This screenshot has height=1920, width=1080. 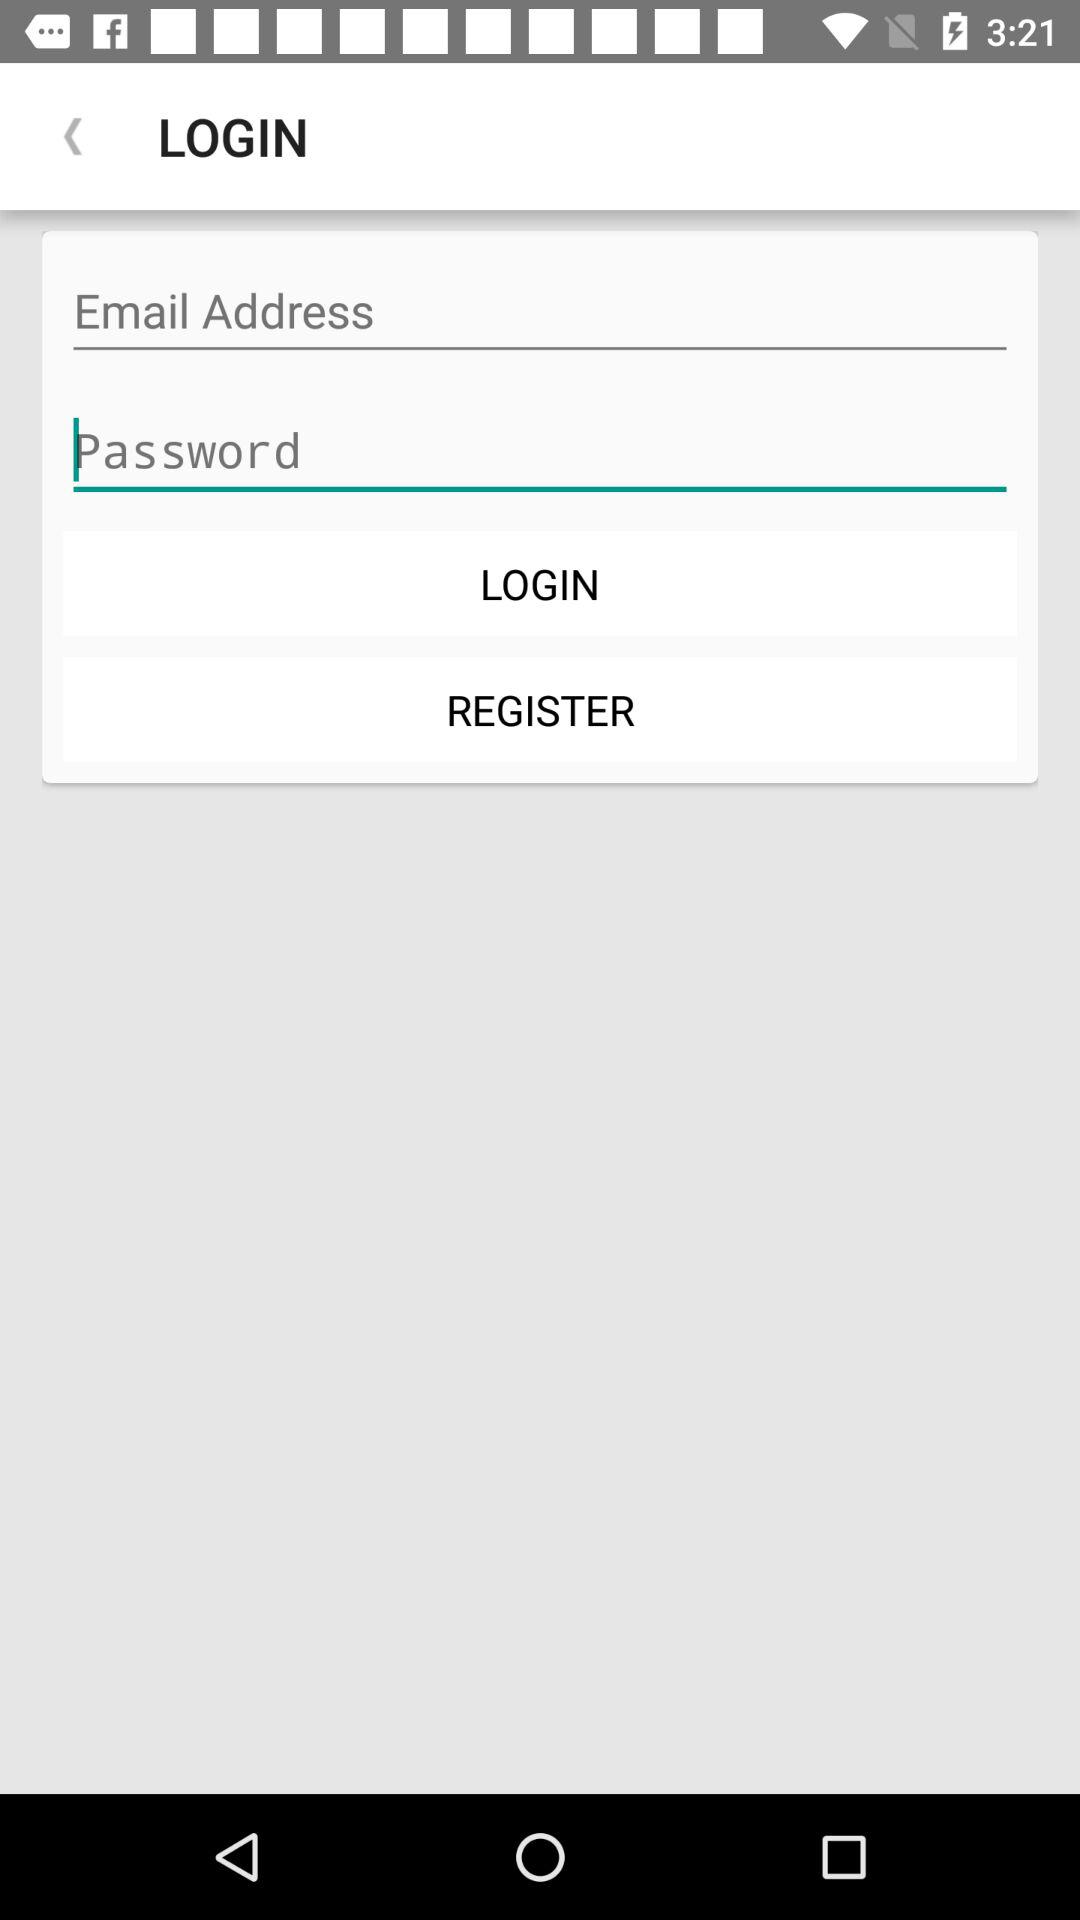 I want to click on turn off register item, so click(x=540, y=708).